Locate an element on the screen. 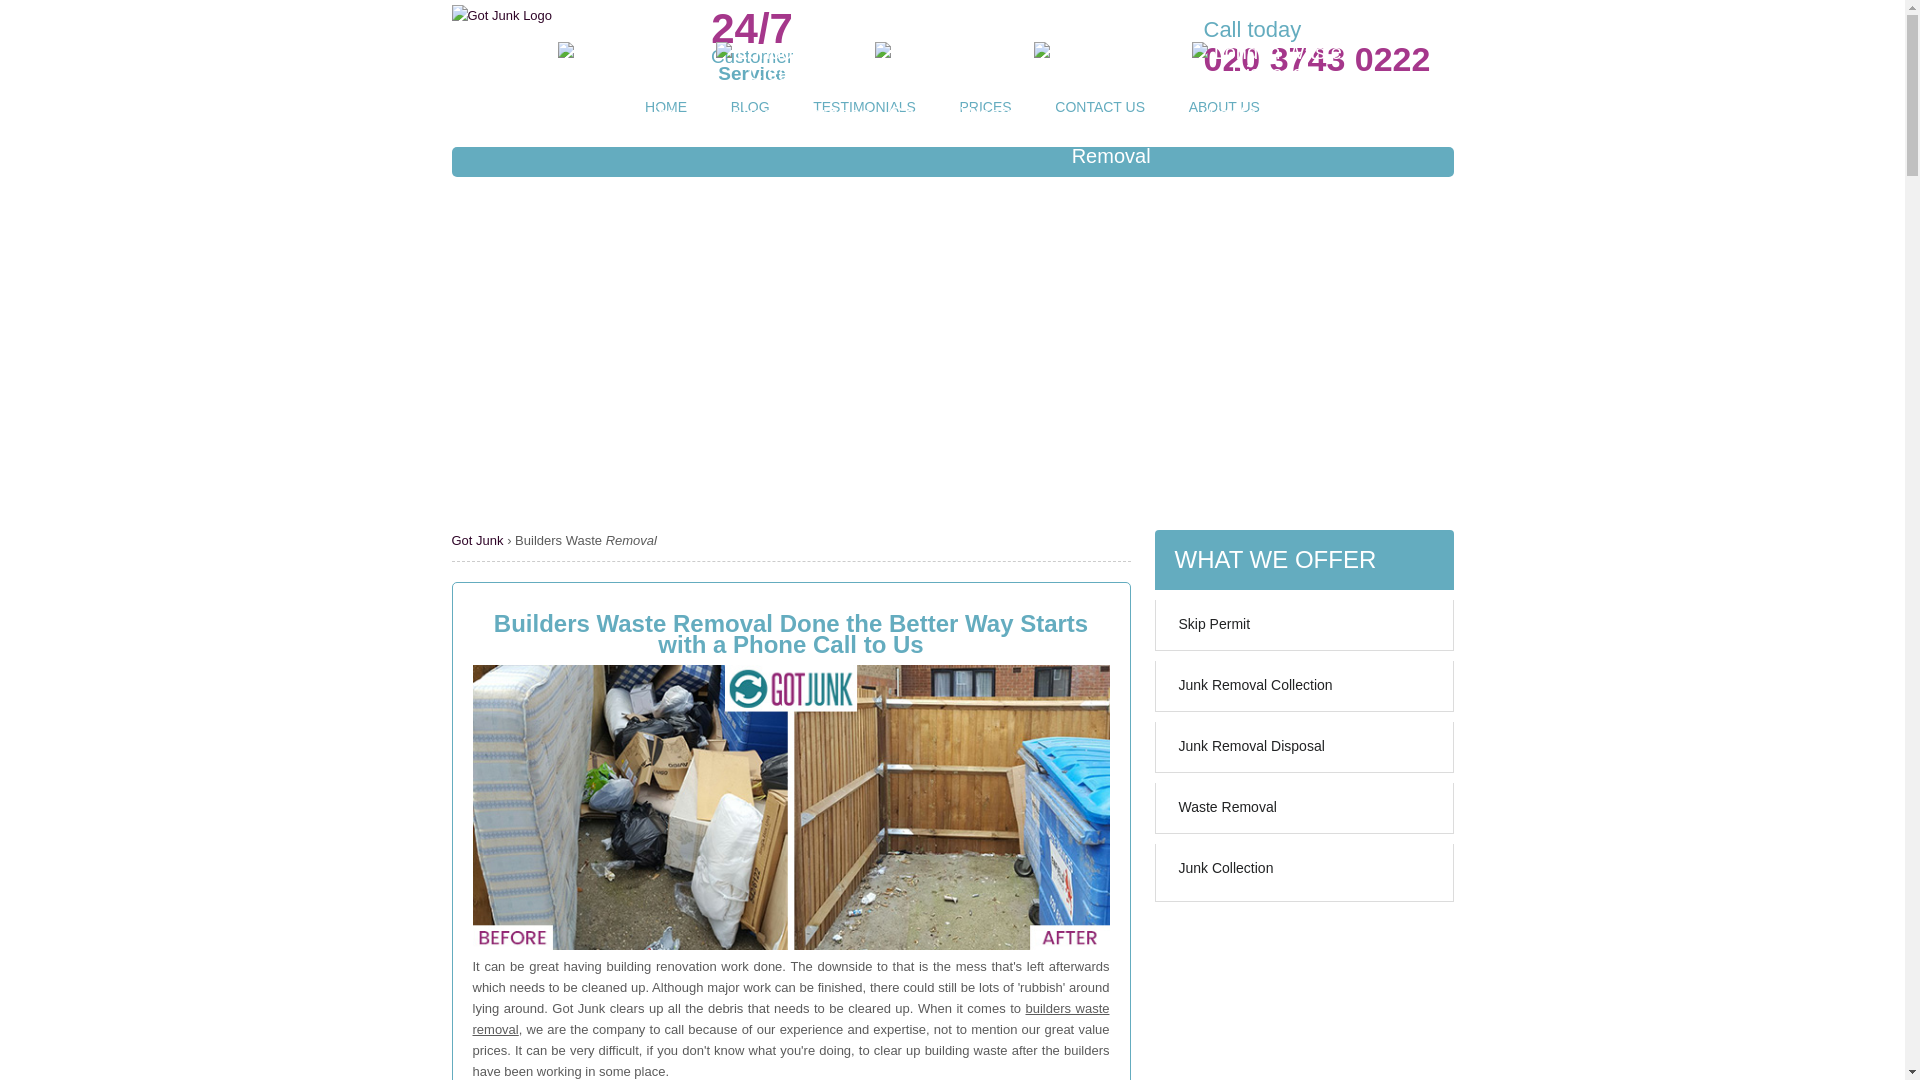 This screenshot has height=1080, width=1920. ABOUT US is located at coordinates (1224, 106).